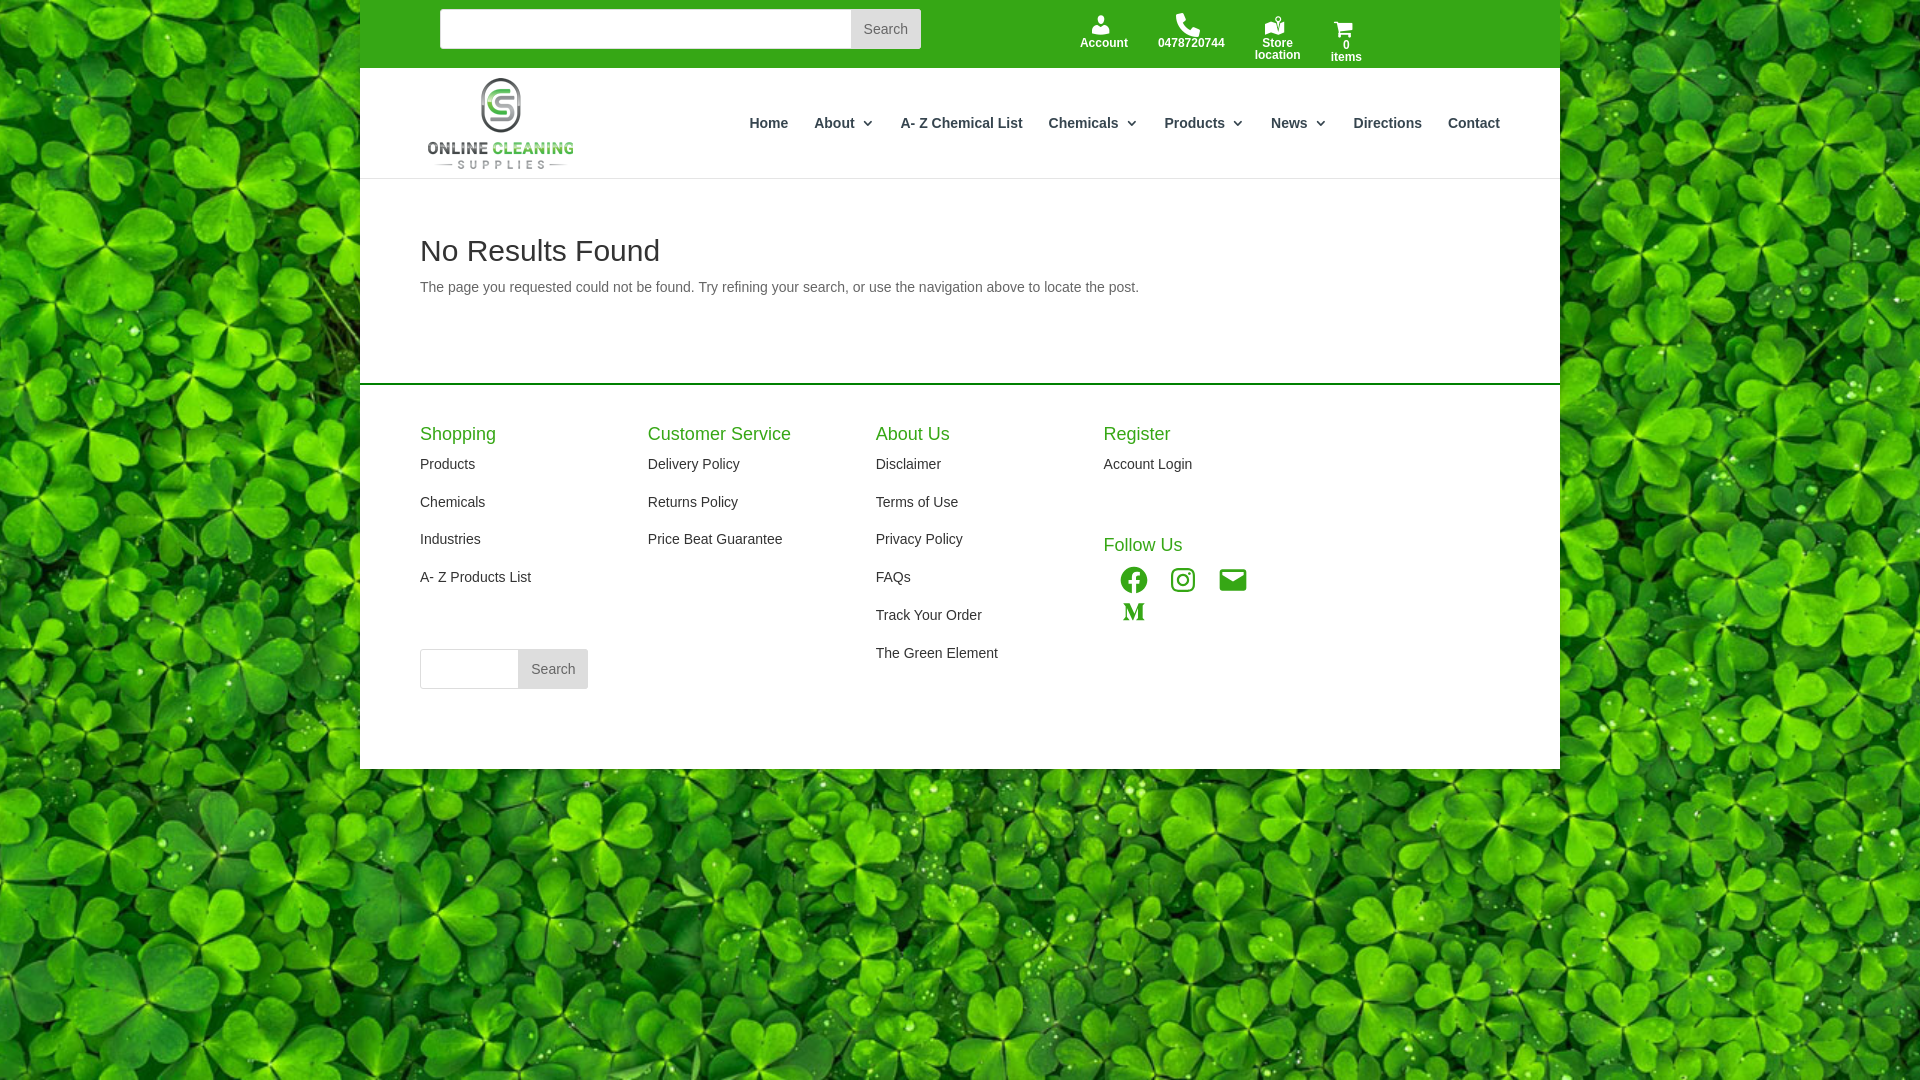 The height and width of the screenshot is (1080, 1920). What do you see at coordinates (452, 502) in the screenshot?
I see `Chemicals` at bounding box center [452, 502].